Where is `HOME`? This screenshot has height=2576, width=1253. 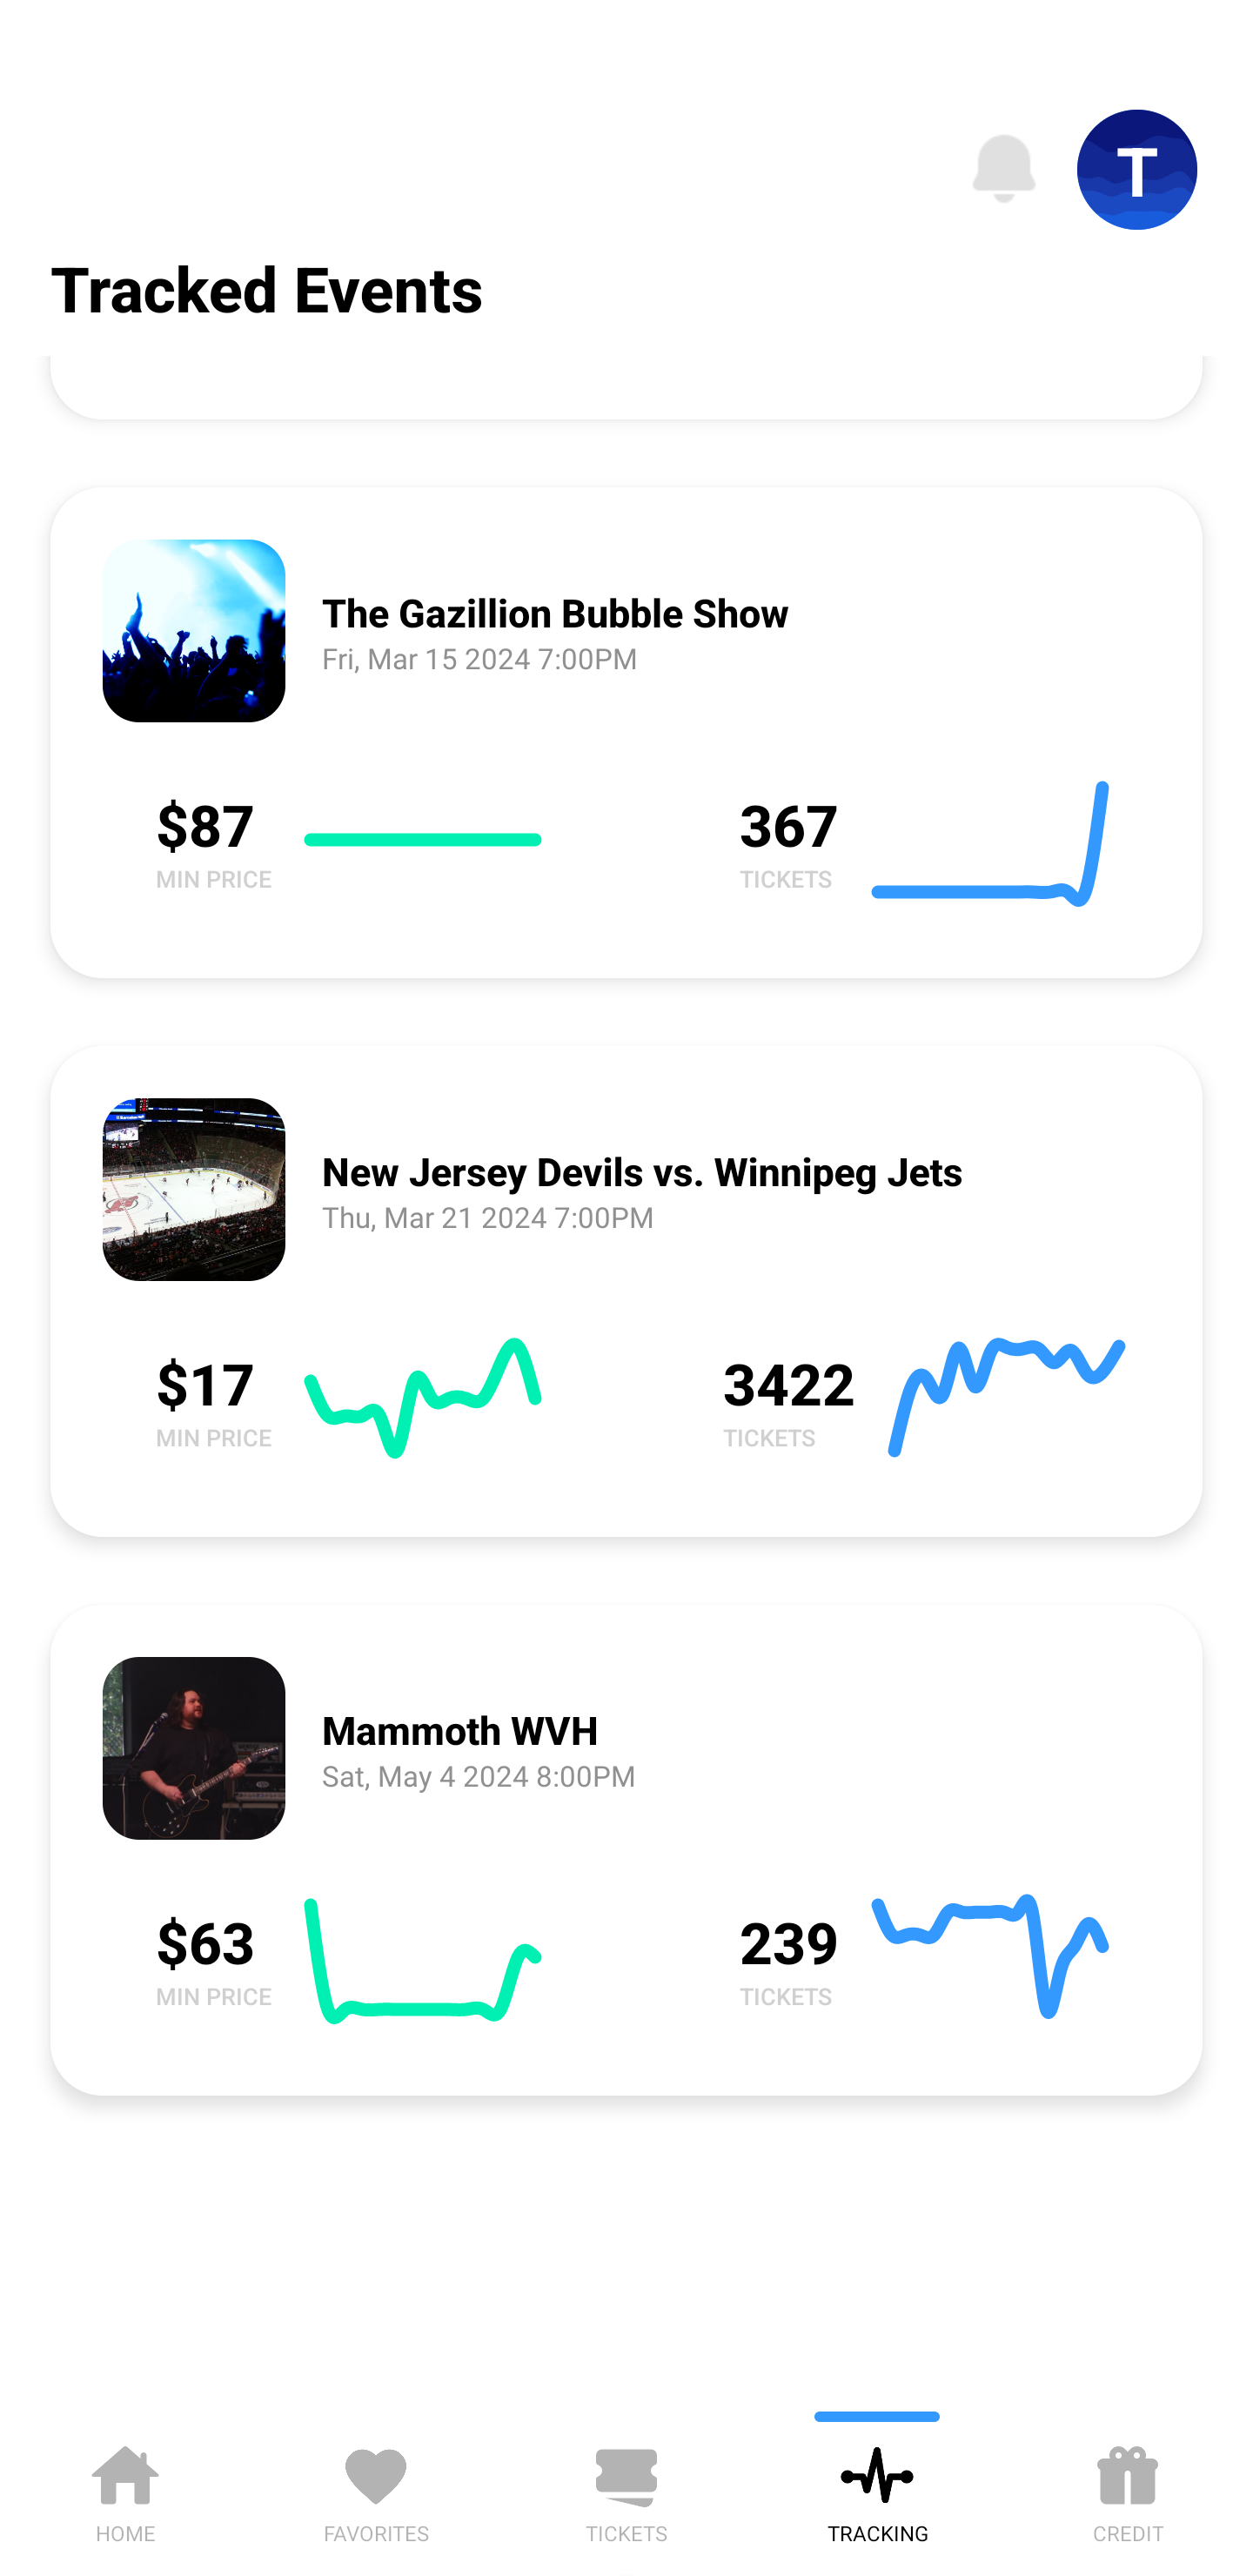 HOME is located at coordinates (125, 2489).